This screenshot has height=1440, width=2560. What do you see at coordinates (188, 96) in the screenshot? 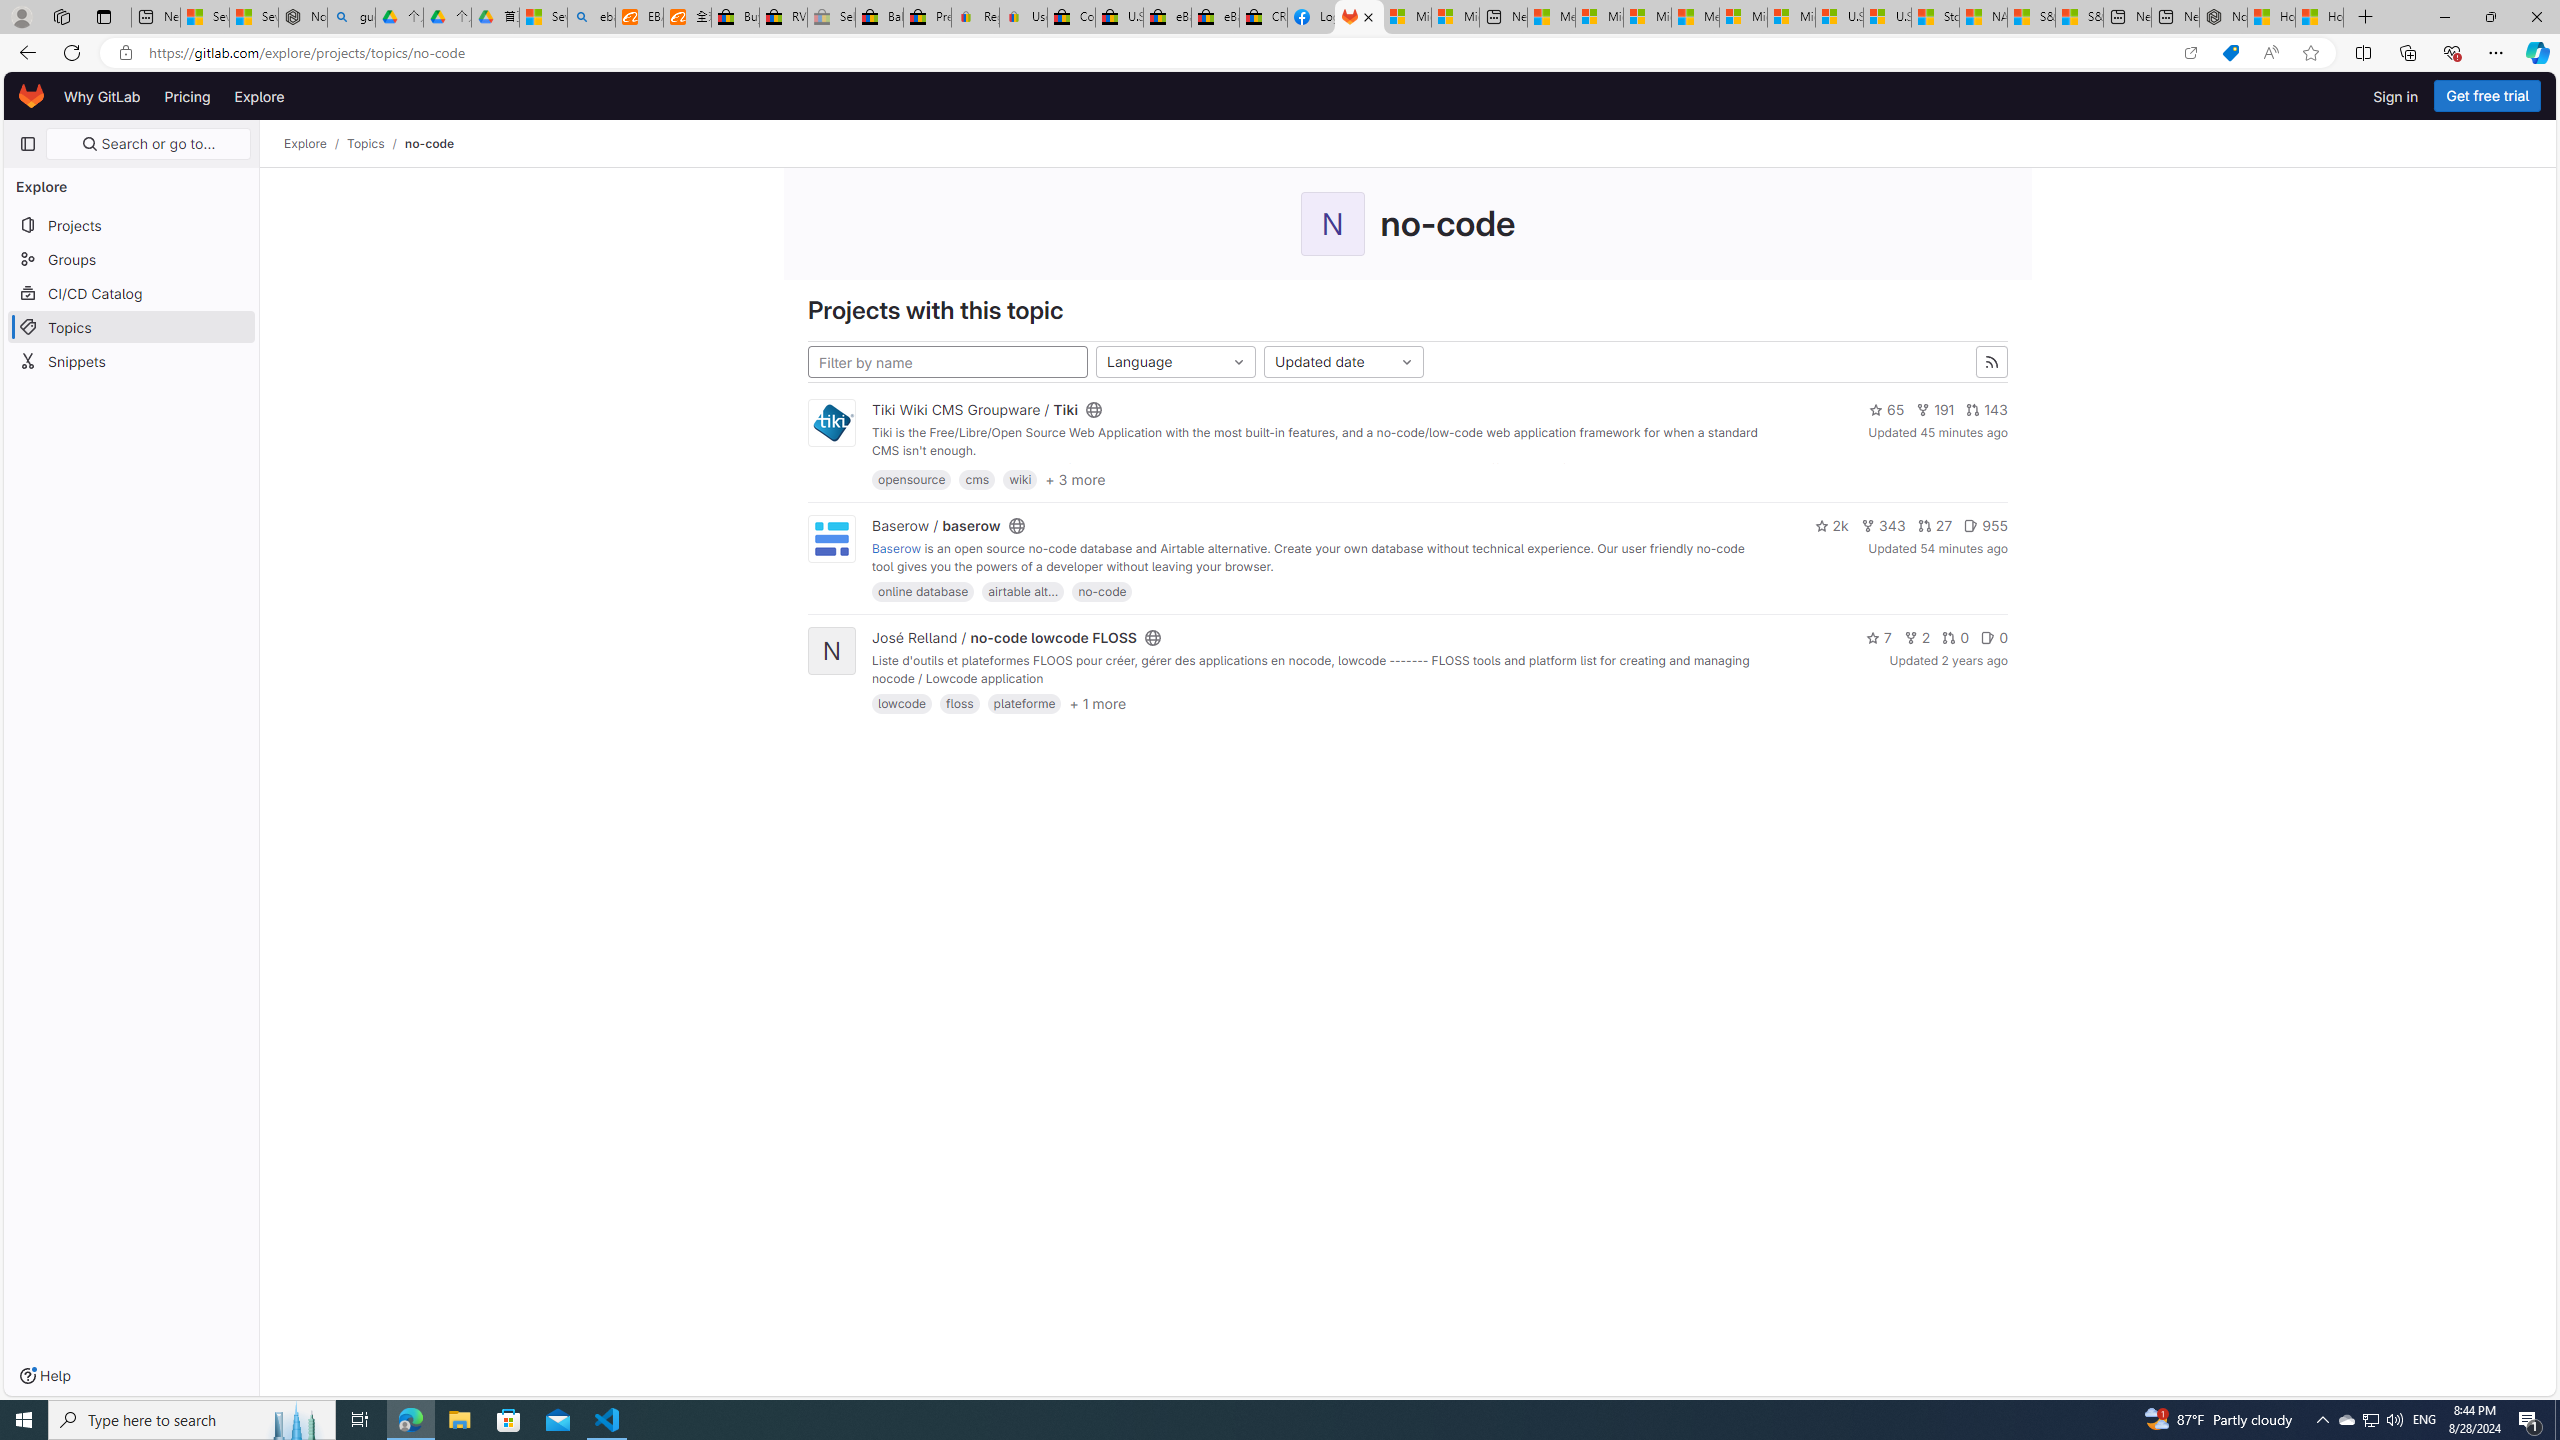
I see `Pricing` at bounding box center [188, 96].